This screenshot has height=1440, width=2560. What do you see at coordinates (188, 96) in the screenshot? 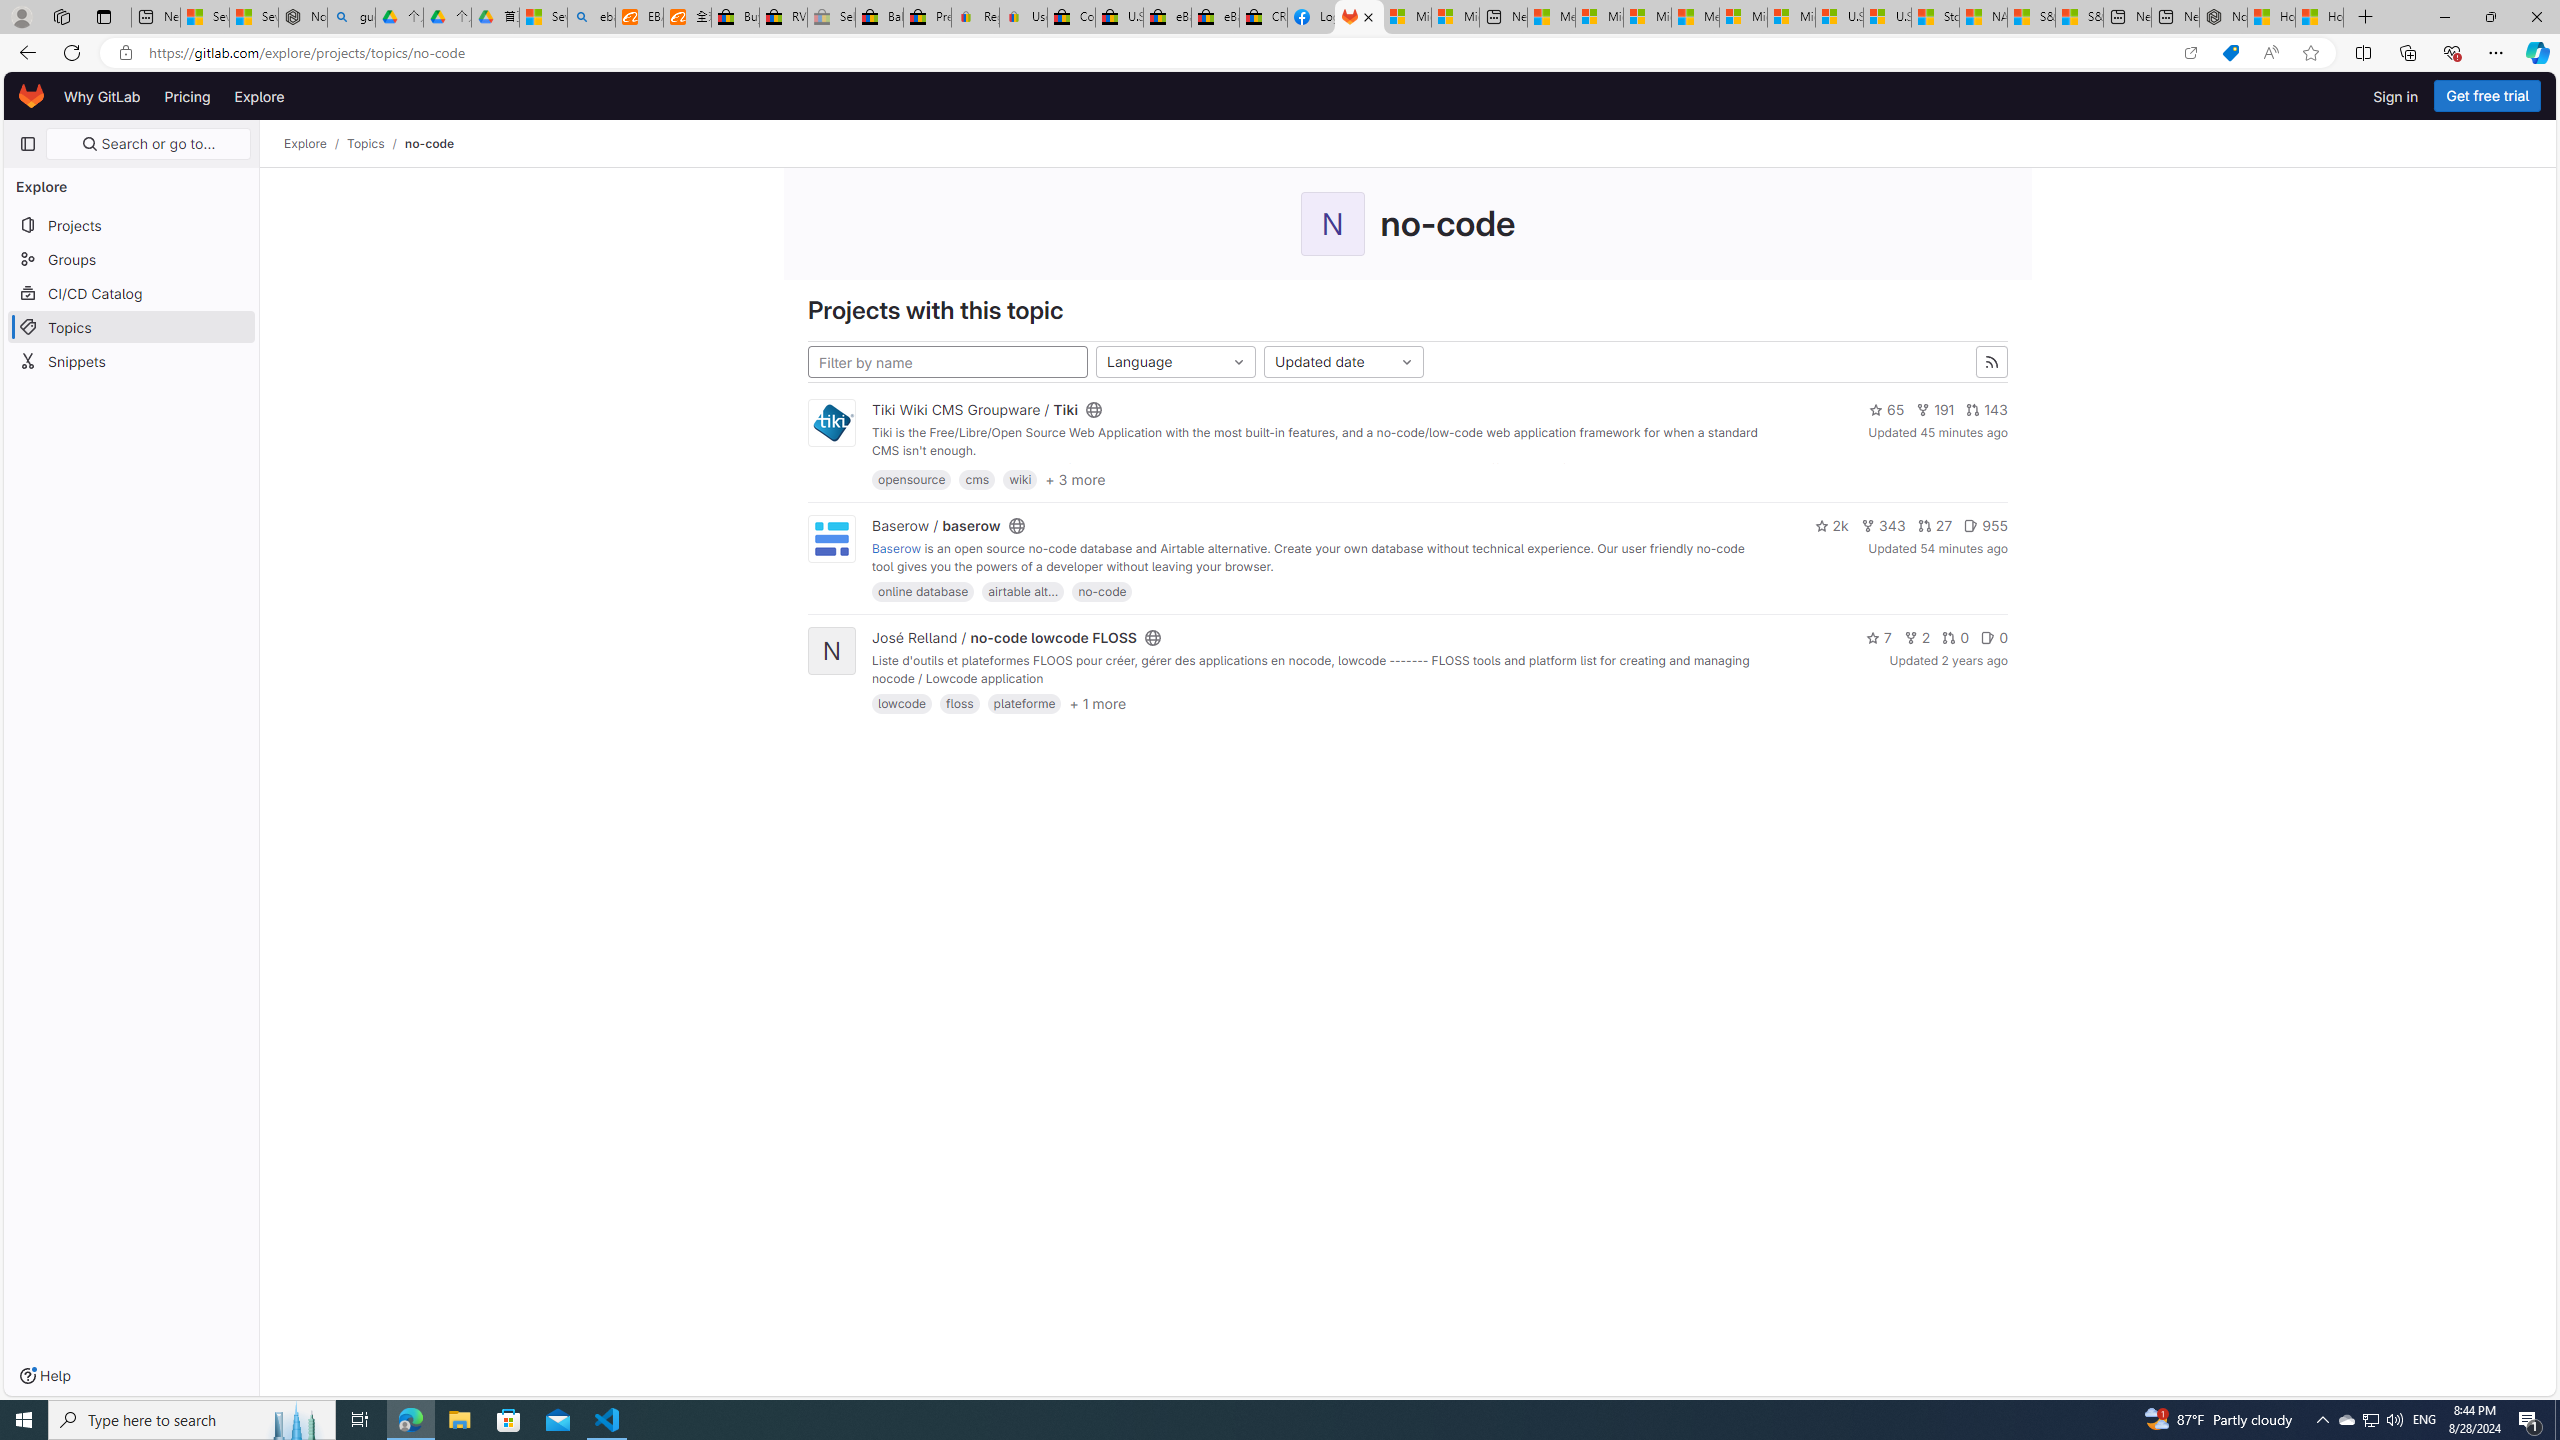
I see `Pricing` at bounding box center [188, 96].